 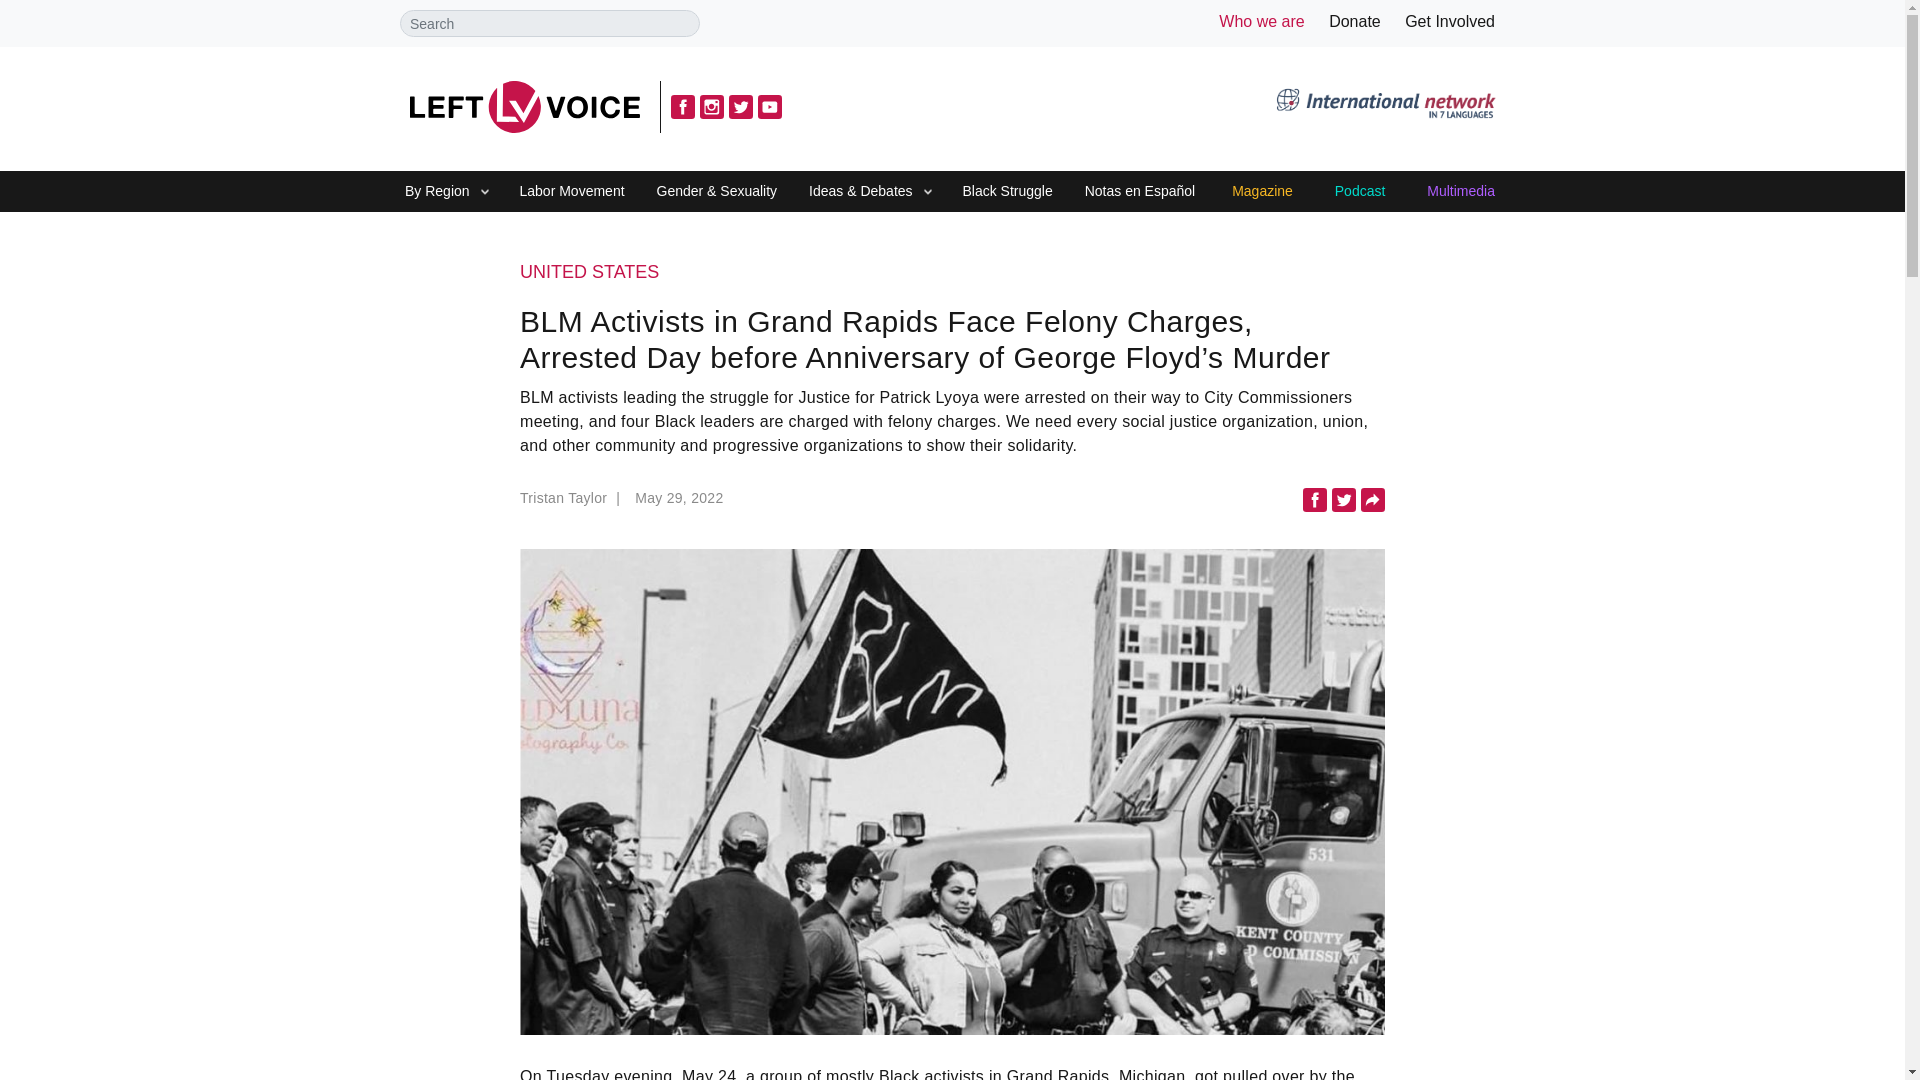 What do you see at coordinates (1006, 192) in the screenshot?
I see `Black Struggle` at bounding box center [1006, 192].